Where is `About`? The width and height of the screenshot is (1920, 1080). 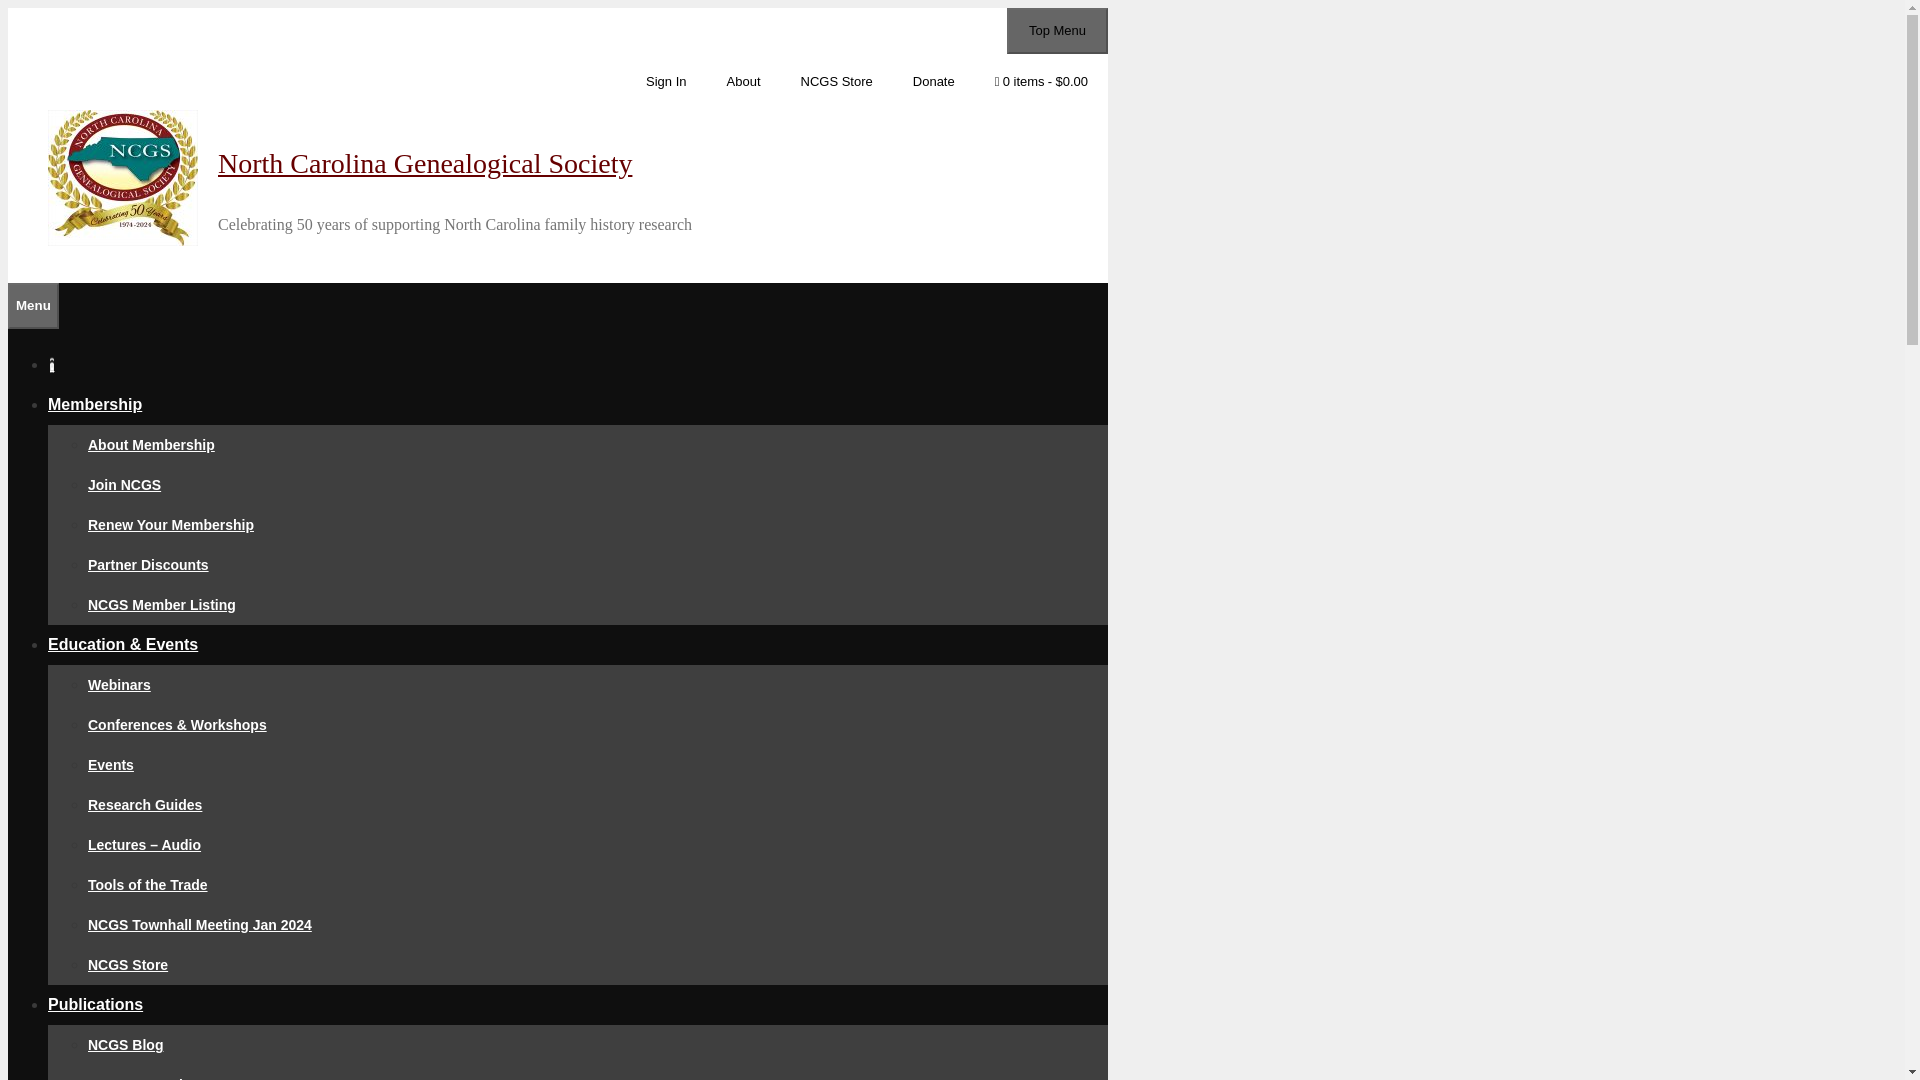 About is located at coordinates (744, 82).